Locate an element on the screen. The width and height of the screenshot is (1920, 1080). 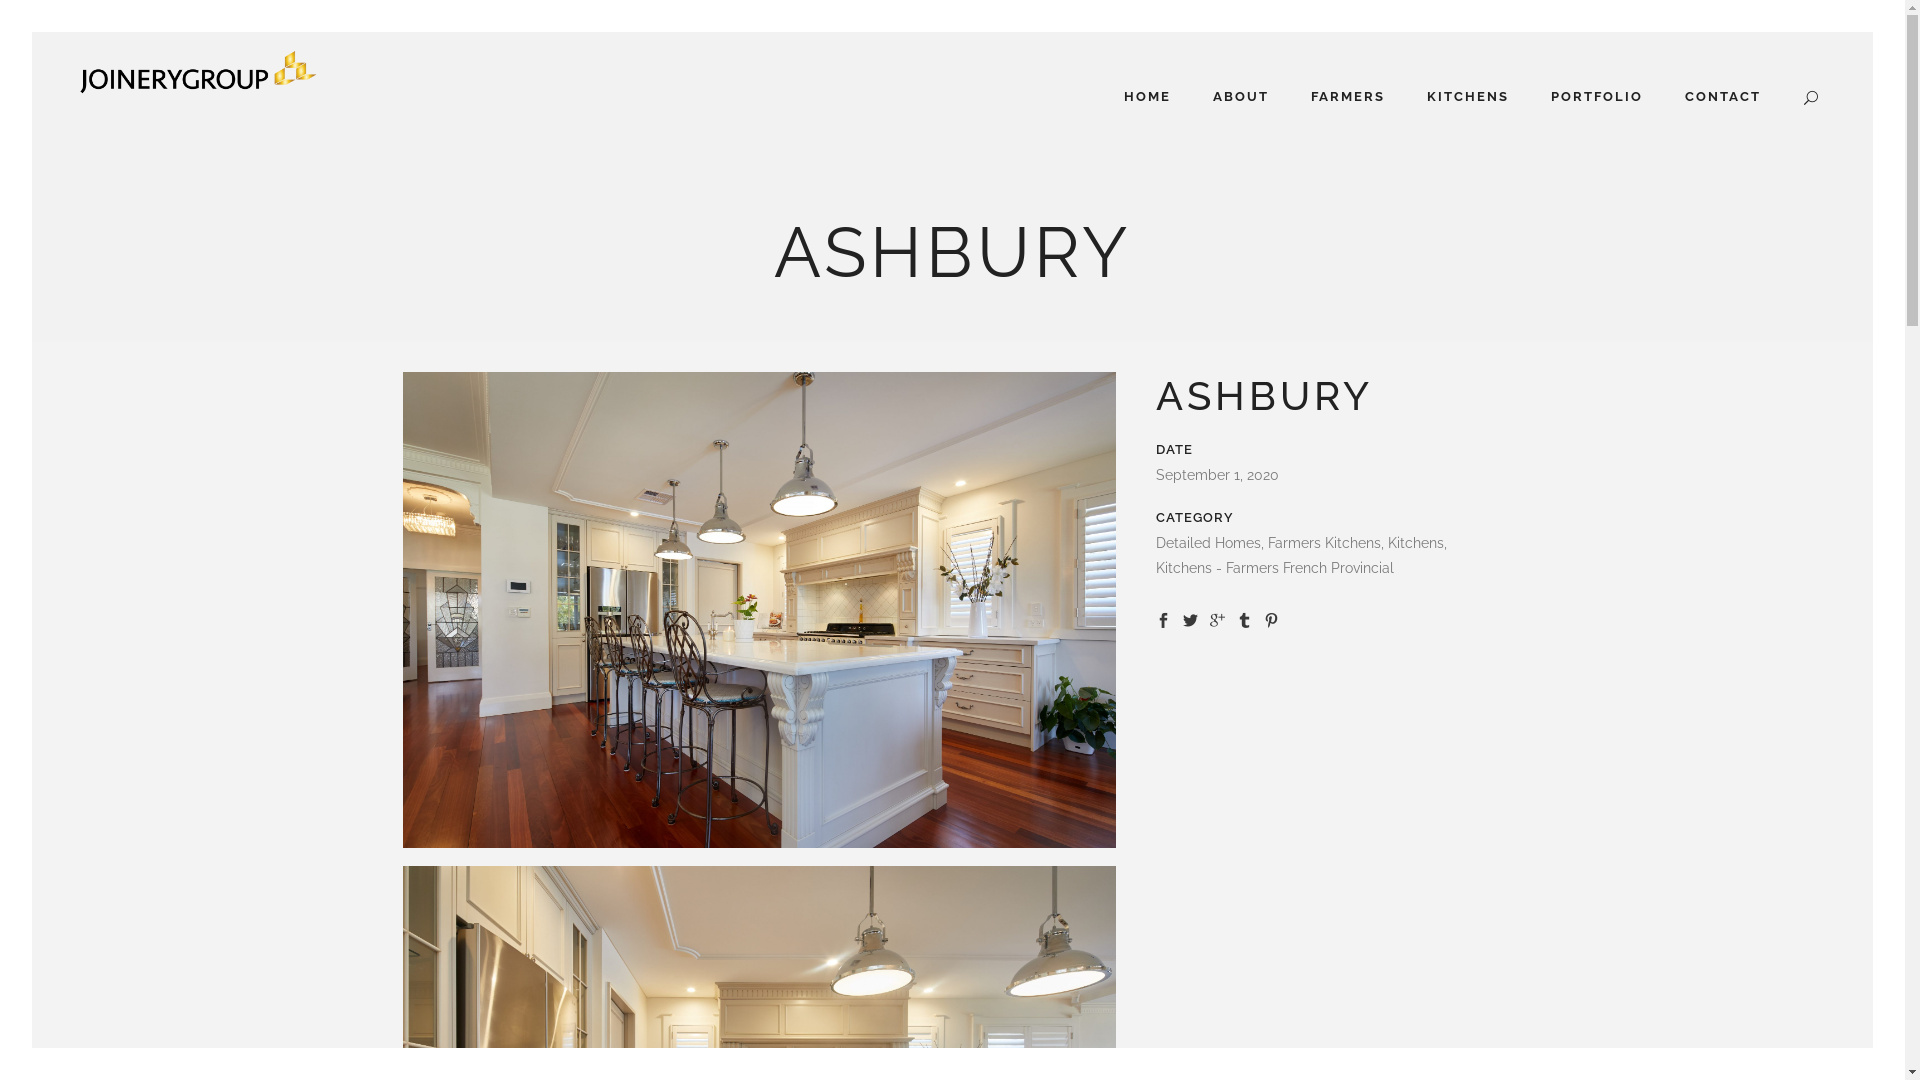
CONTACT is located at coordinates (1723, 97).